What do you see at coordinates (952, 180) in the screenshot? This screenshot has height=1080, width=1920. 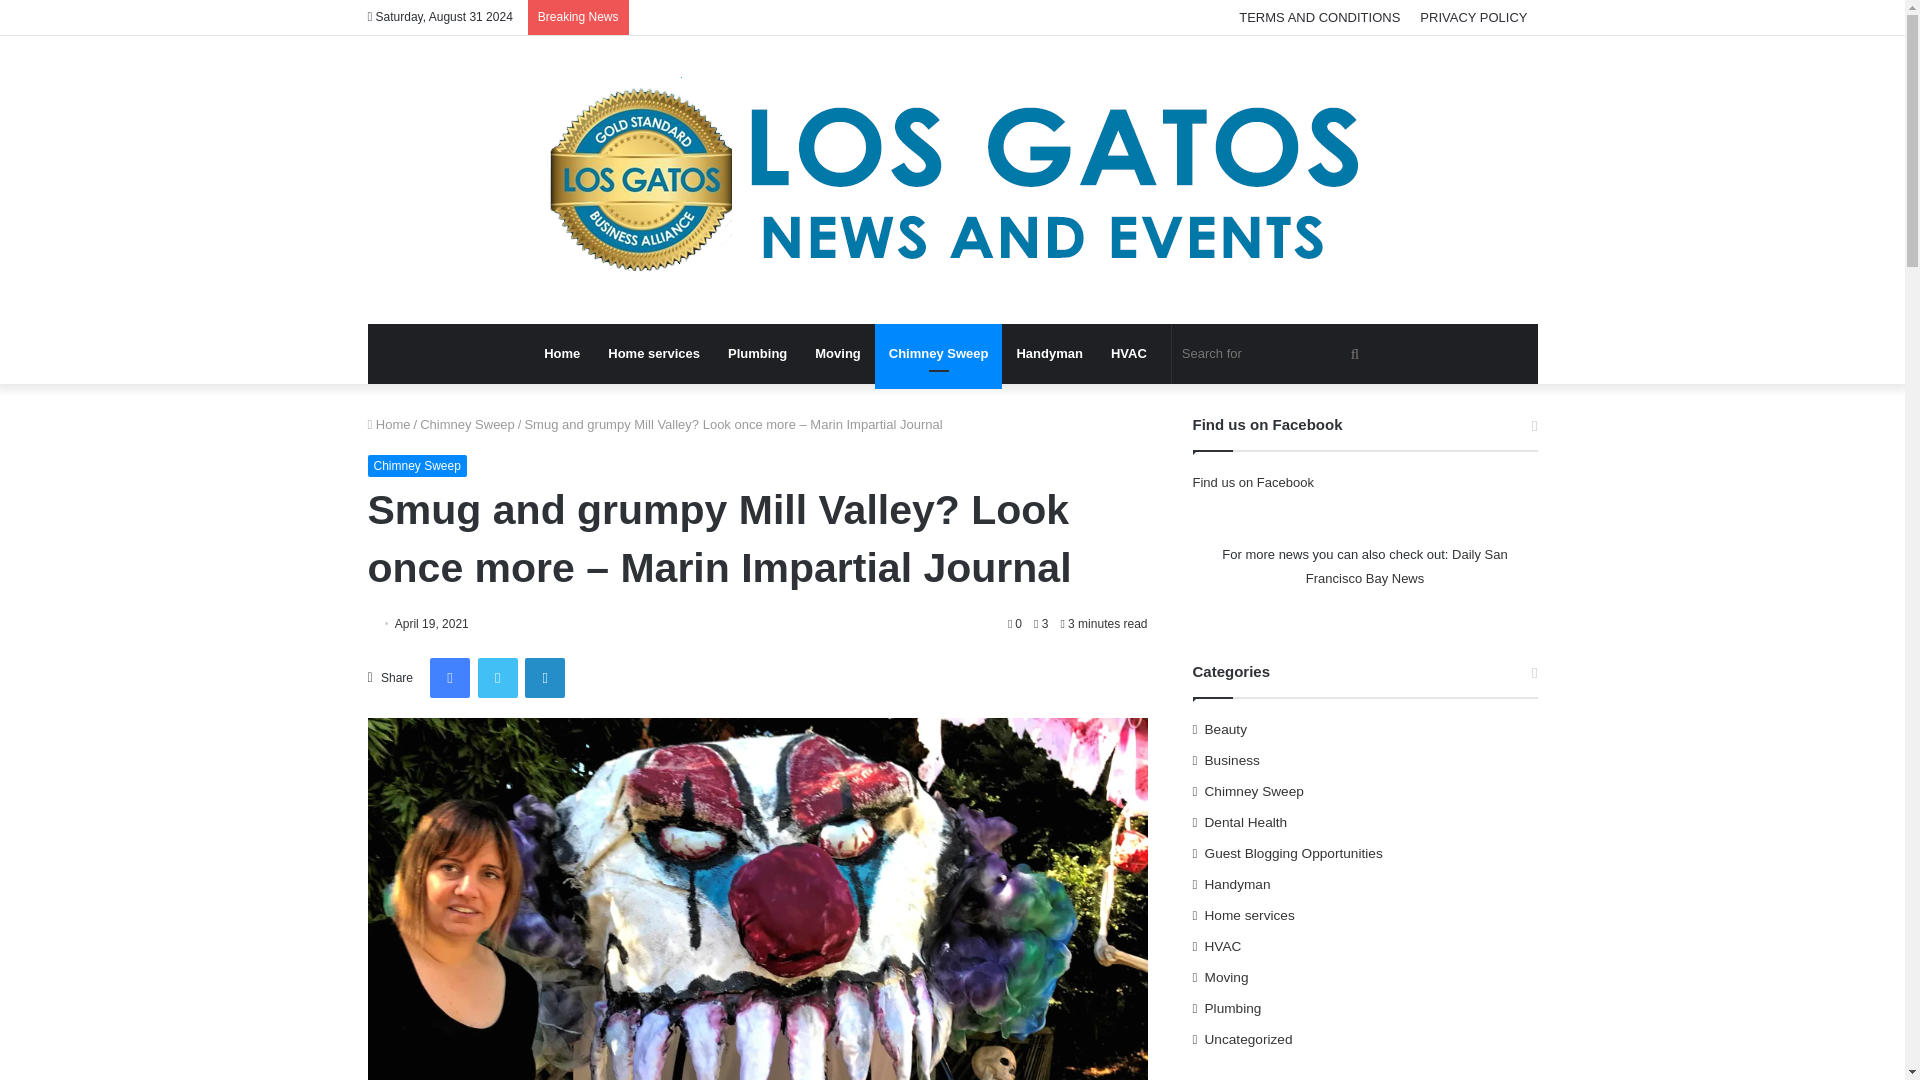 I see `Los Gatos News And Events` at bounding box center [952, 180].